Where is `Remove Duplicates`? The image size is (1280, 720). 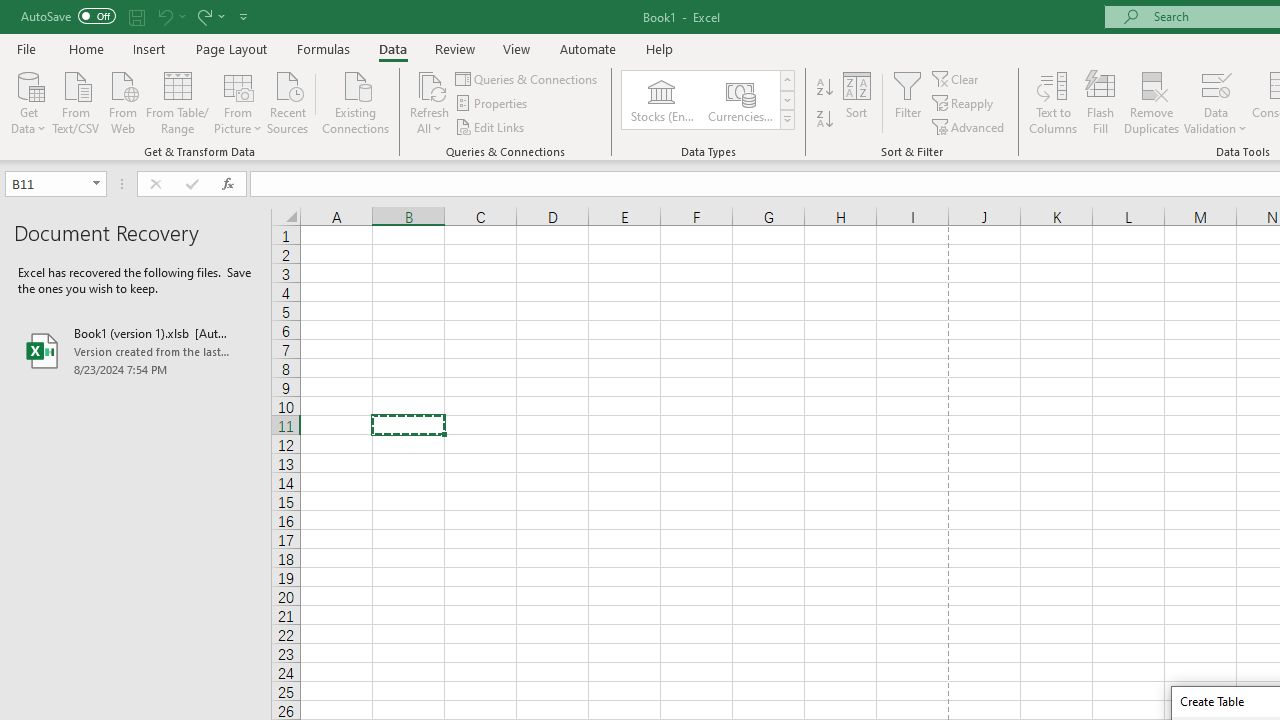
Remove Duplicates is located at coordinates (1152, 102).